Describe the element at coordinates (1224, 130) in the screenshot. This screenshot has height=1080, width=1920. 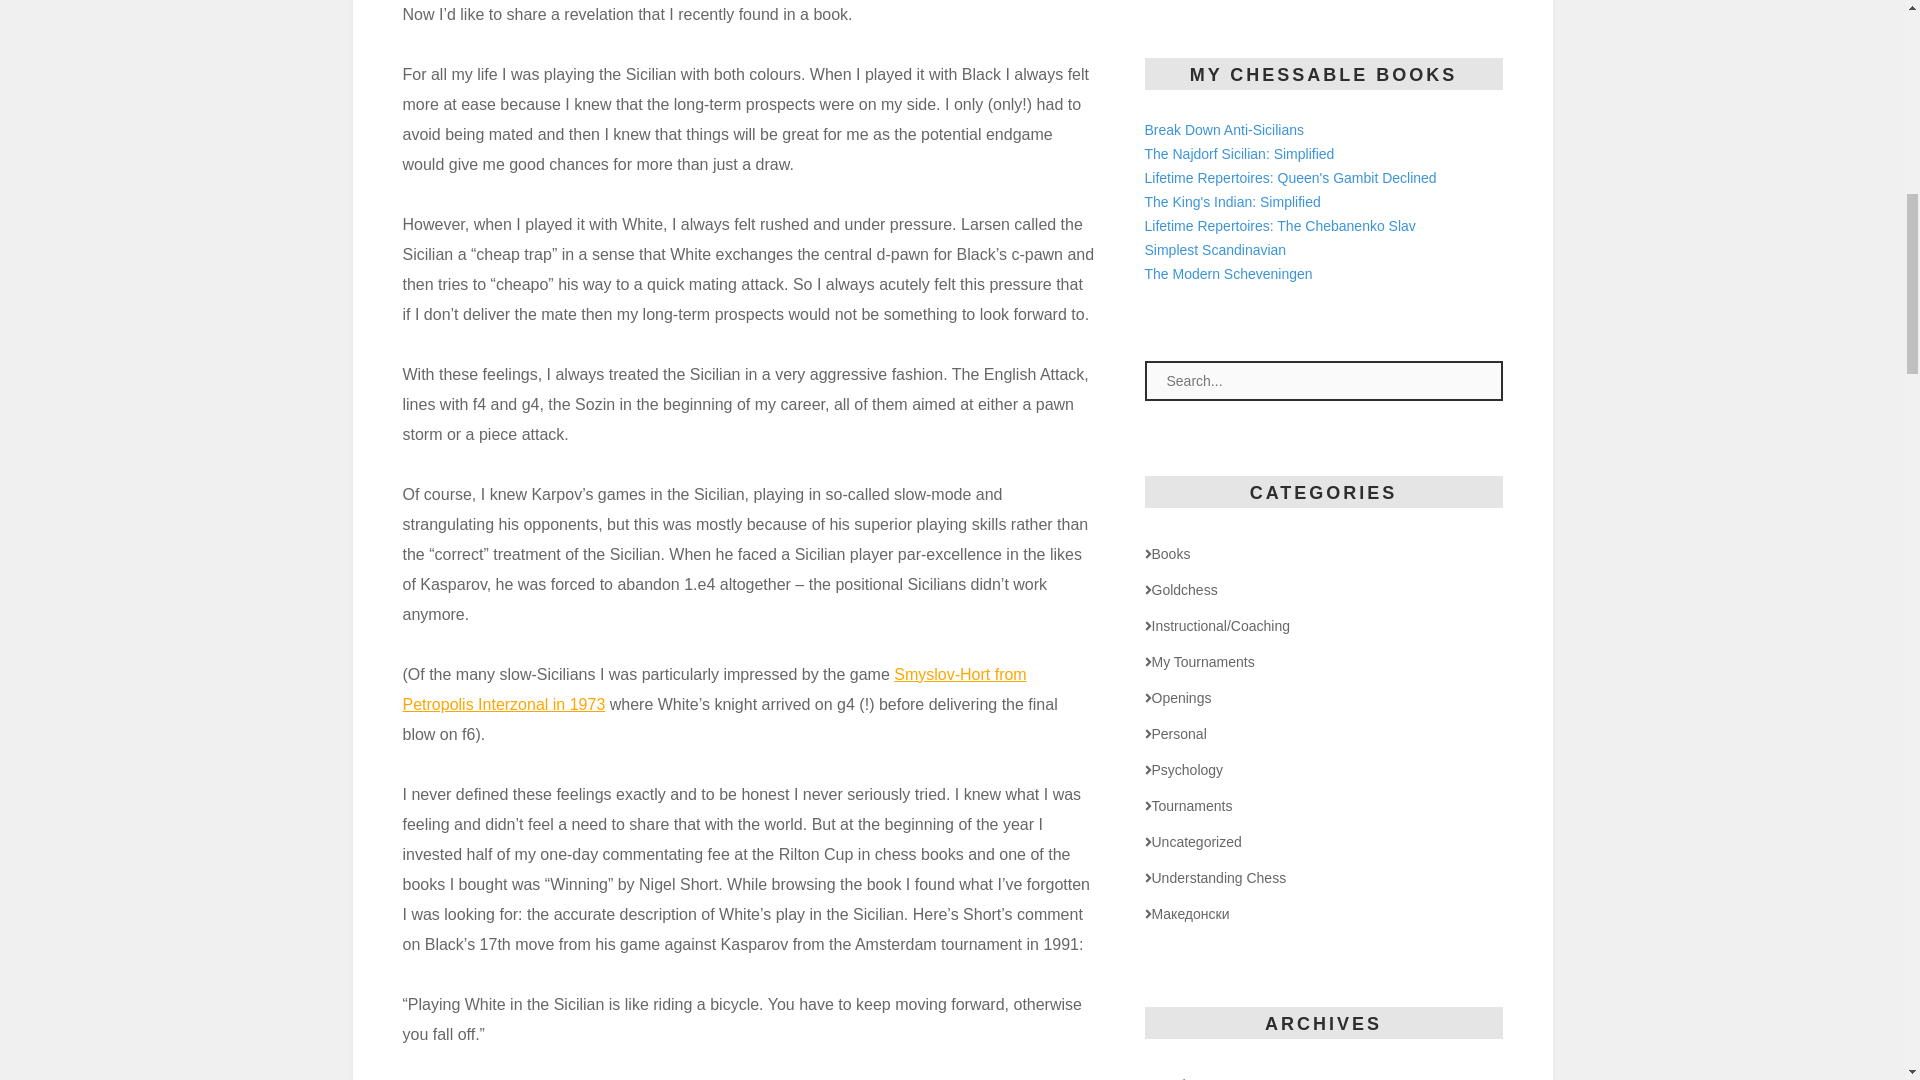
I see `Break Down Anti-Sicilians` at that location.